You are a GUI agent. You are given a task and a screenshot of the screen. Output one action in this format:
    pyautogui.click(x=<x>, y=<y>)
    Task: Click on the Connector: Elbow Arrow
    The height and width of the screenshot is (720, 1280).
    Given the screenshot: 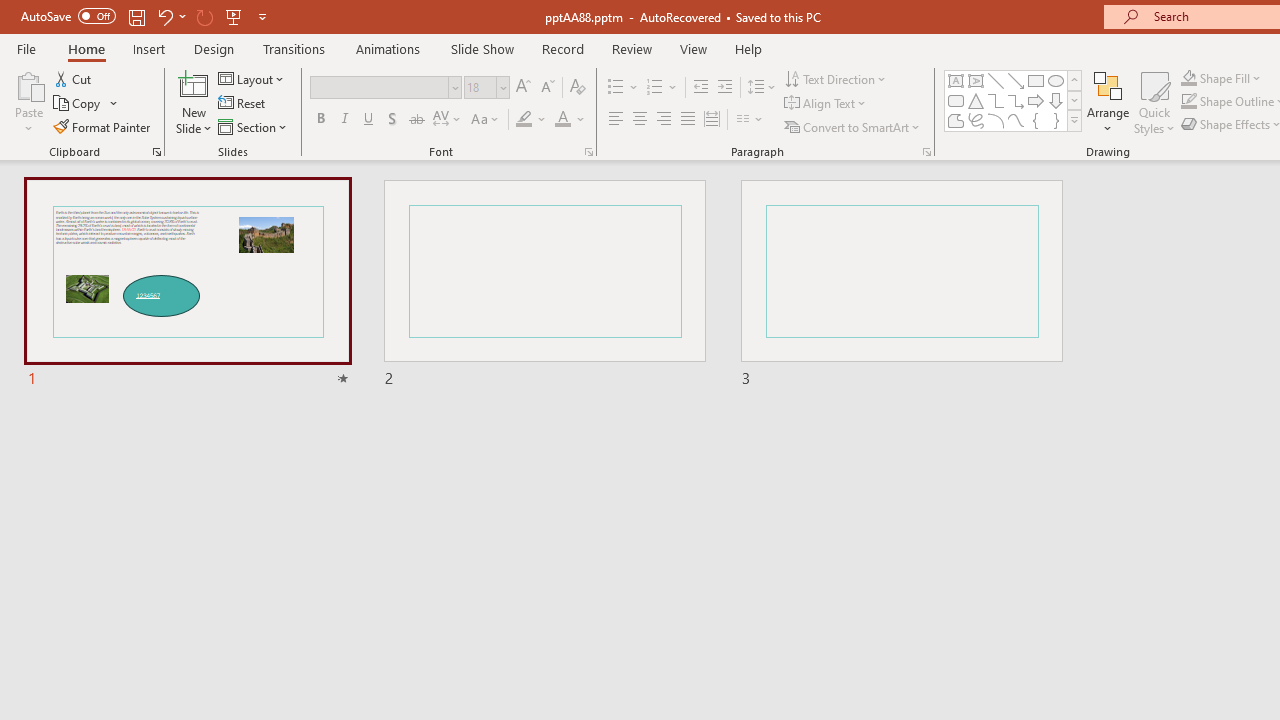 What is the action you would take?
    pyautogui.click(x=1016, y=100)
    